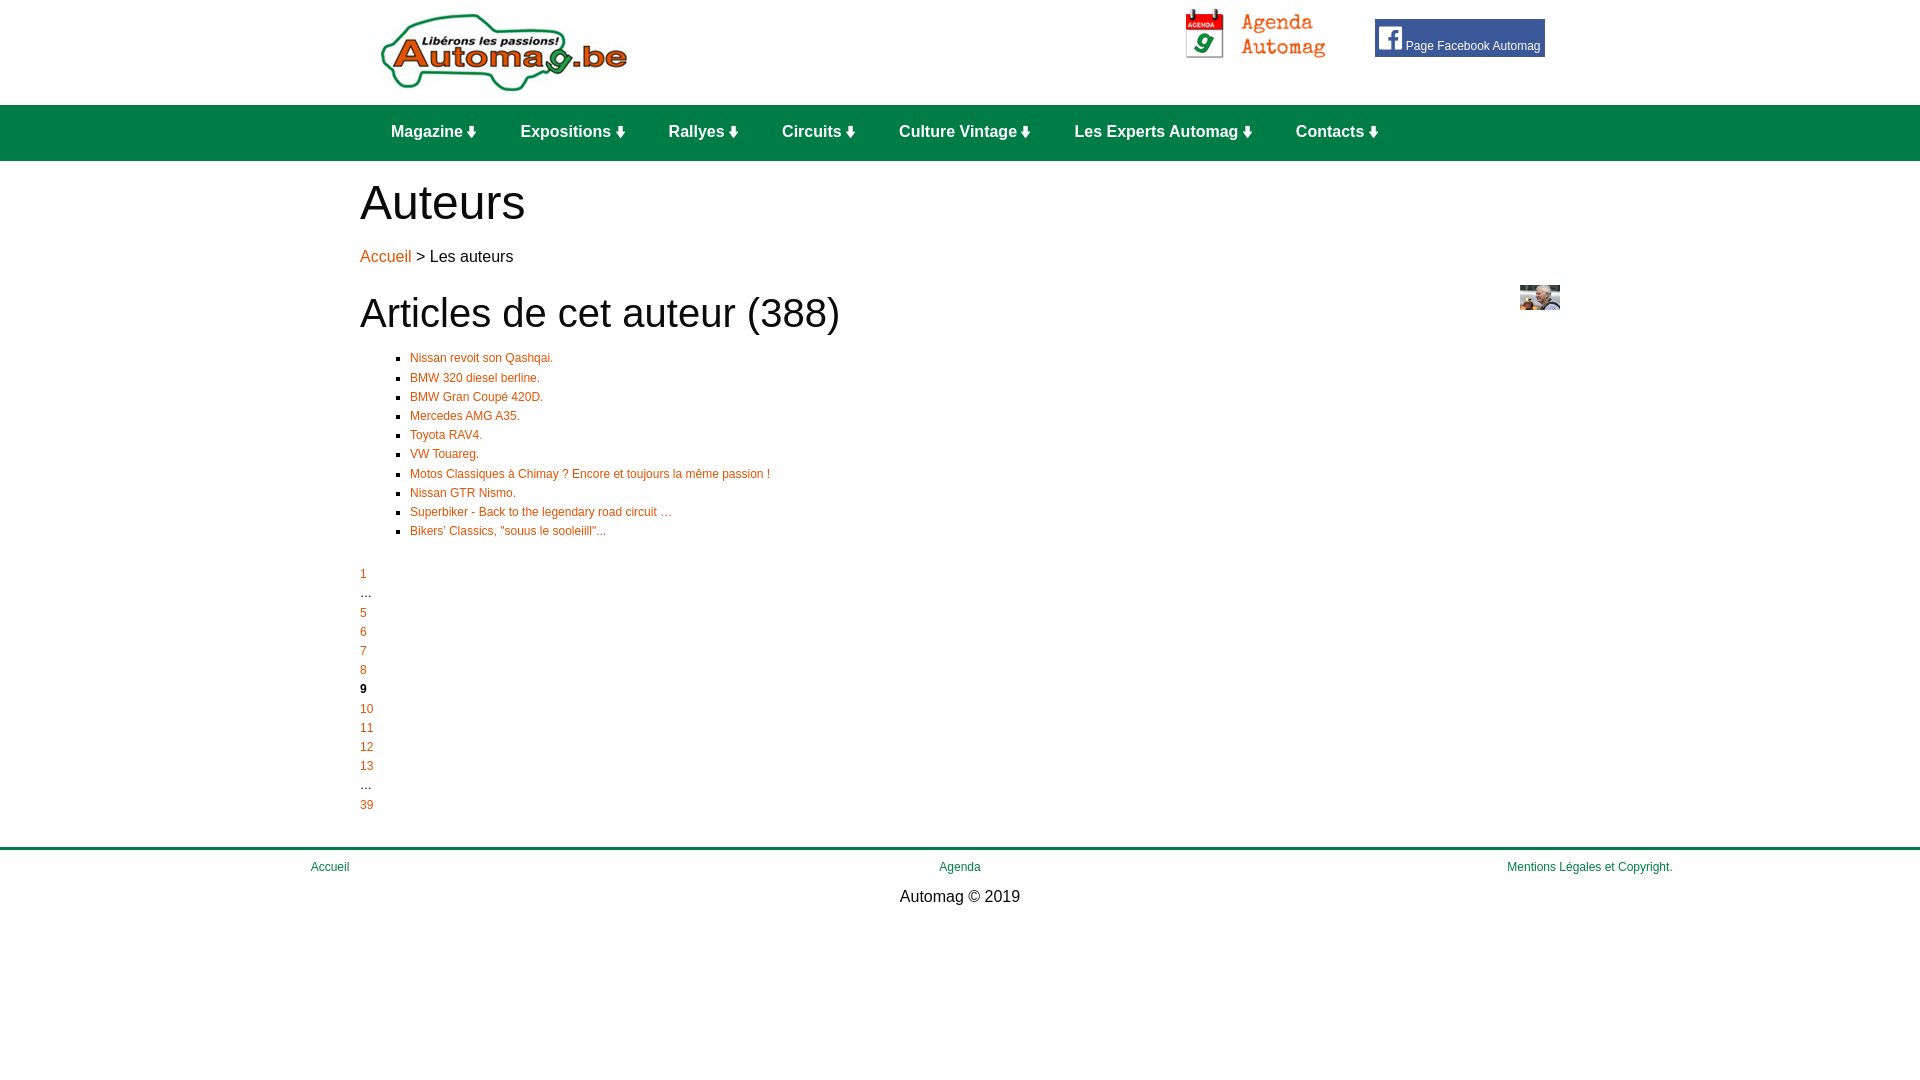 The height and width of the screenshot is (1080, 1920). Describe the element at coordinates (482, 358) in the screenshot. I see `Nissan revoit son Qashqai.` at that location.